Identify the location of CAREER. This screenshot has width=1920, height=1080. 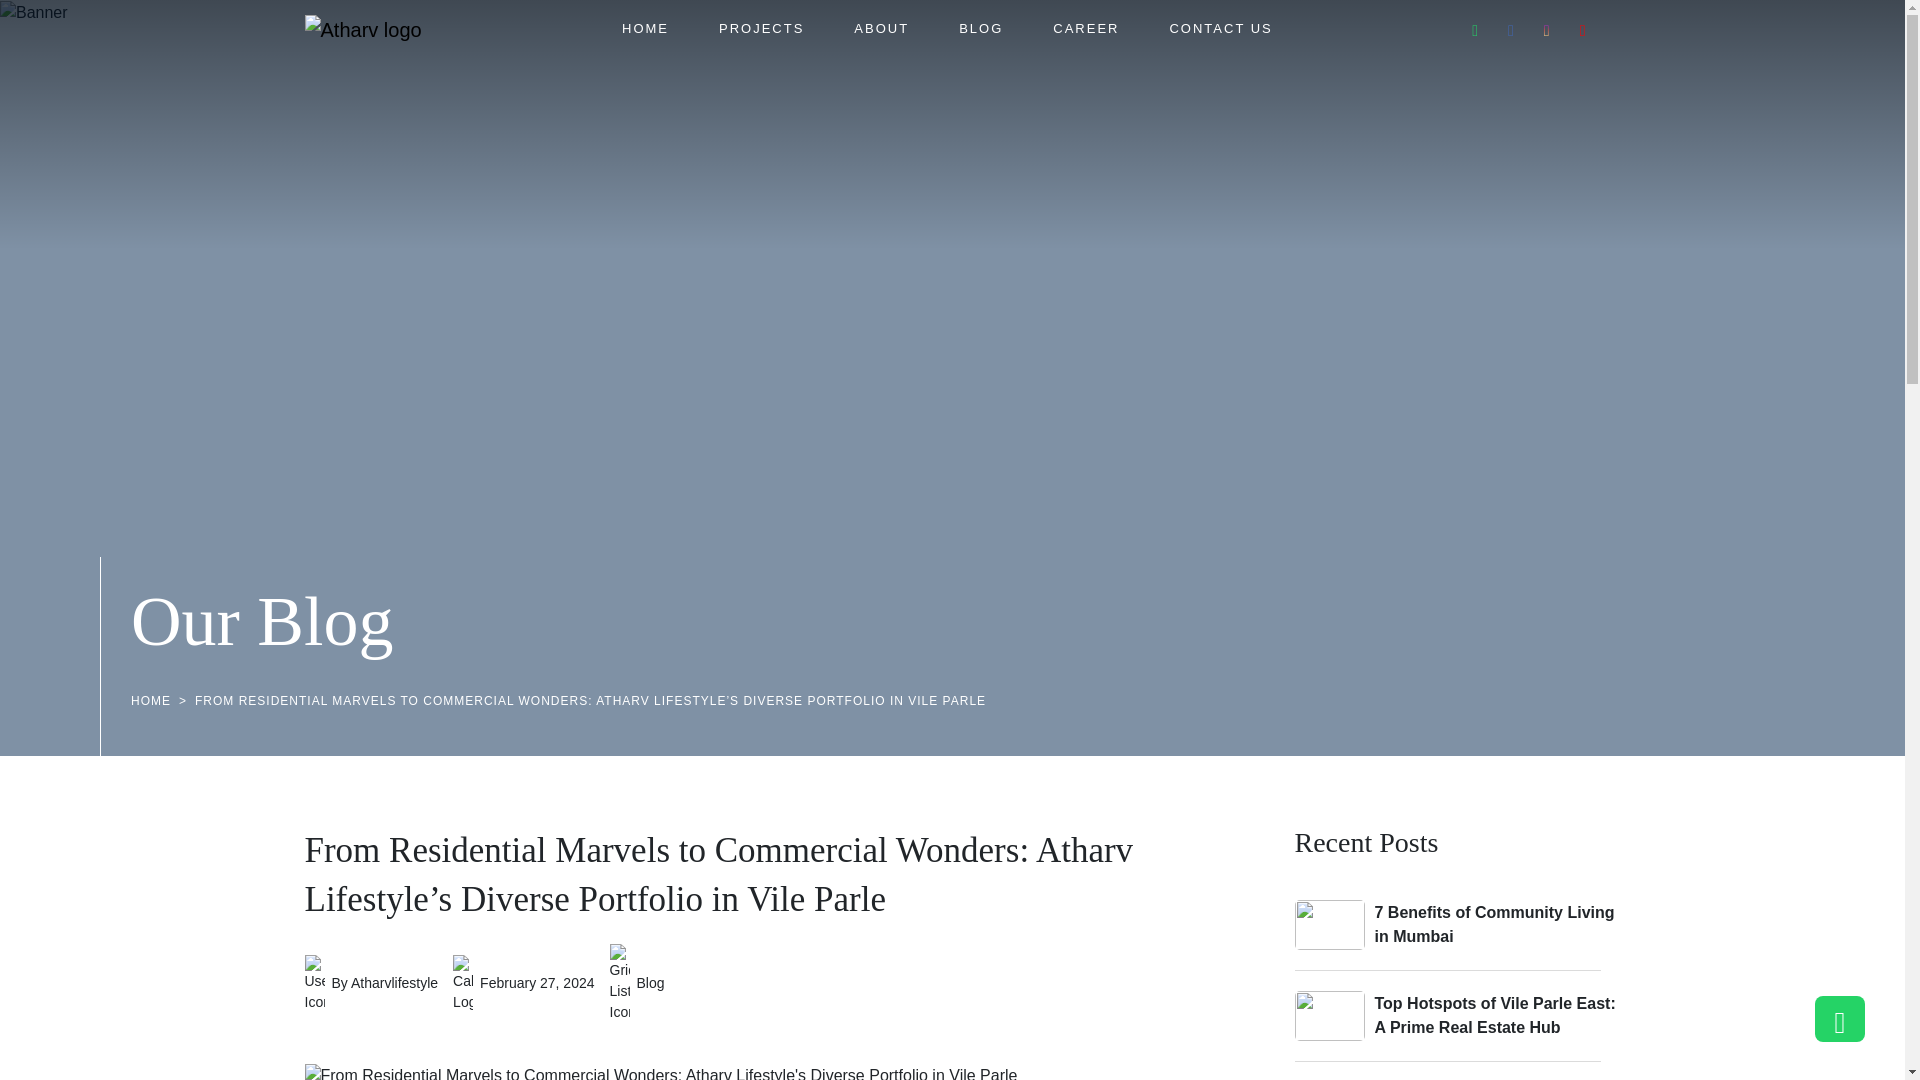
(1086, 28).